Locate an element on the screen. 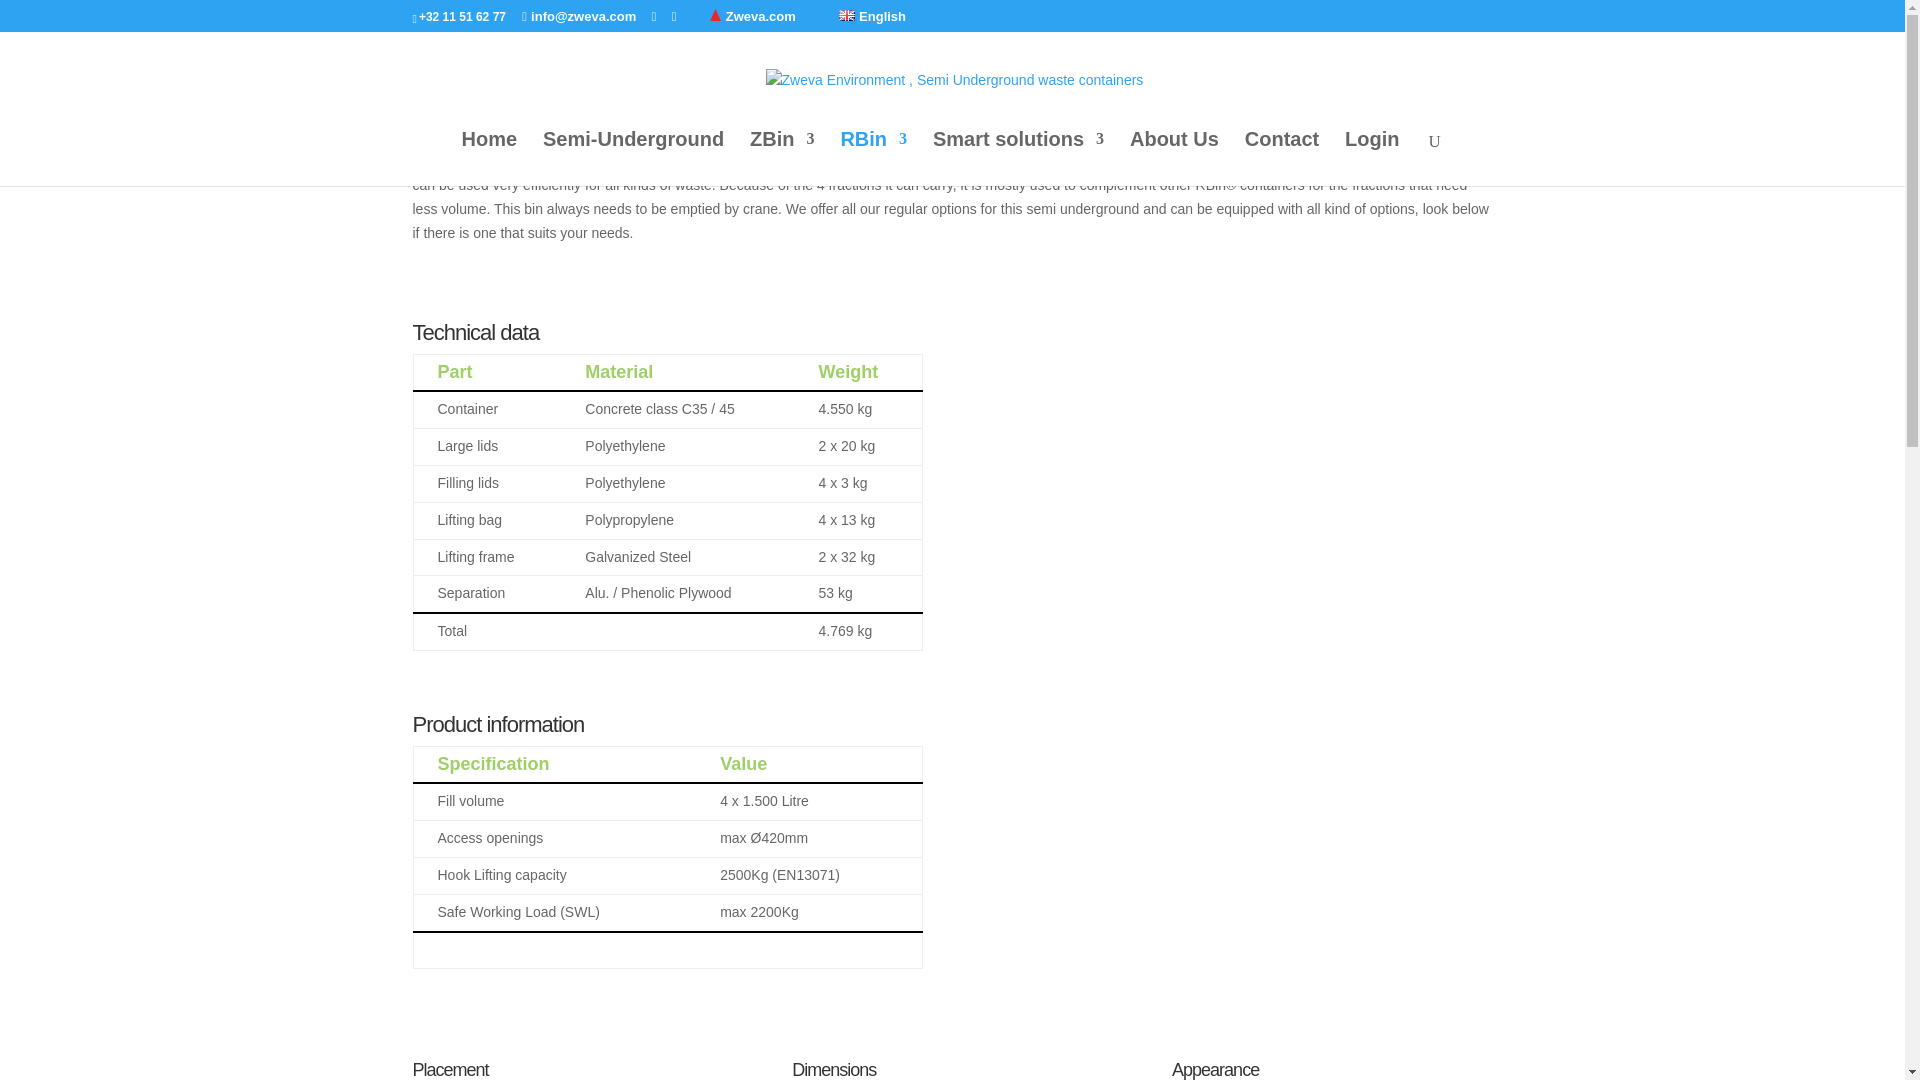 The width and height of the screenshot is (1920, 1080). Smart solutions is located at coordinates (1018, 158).